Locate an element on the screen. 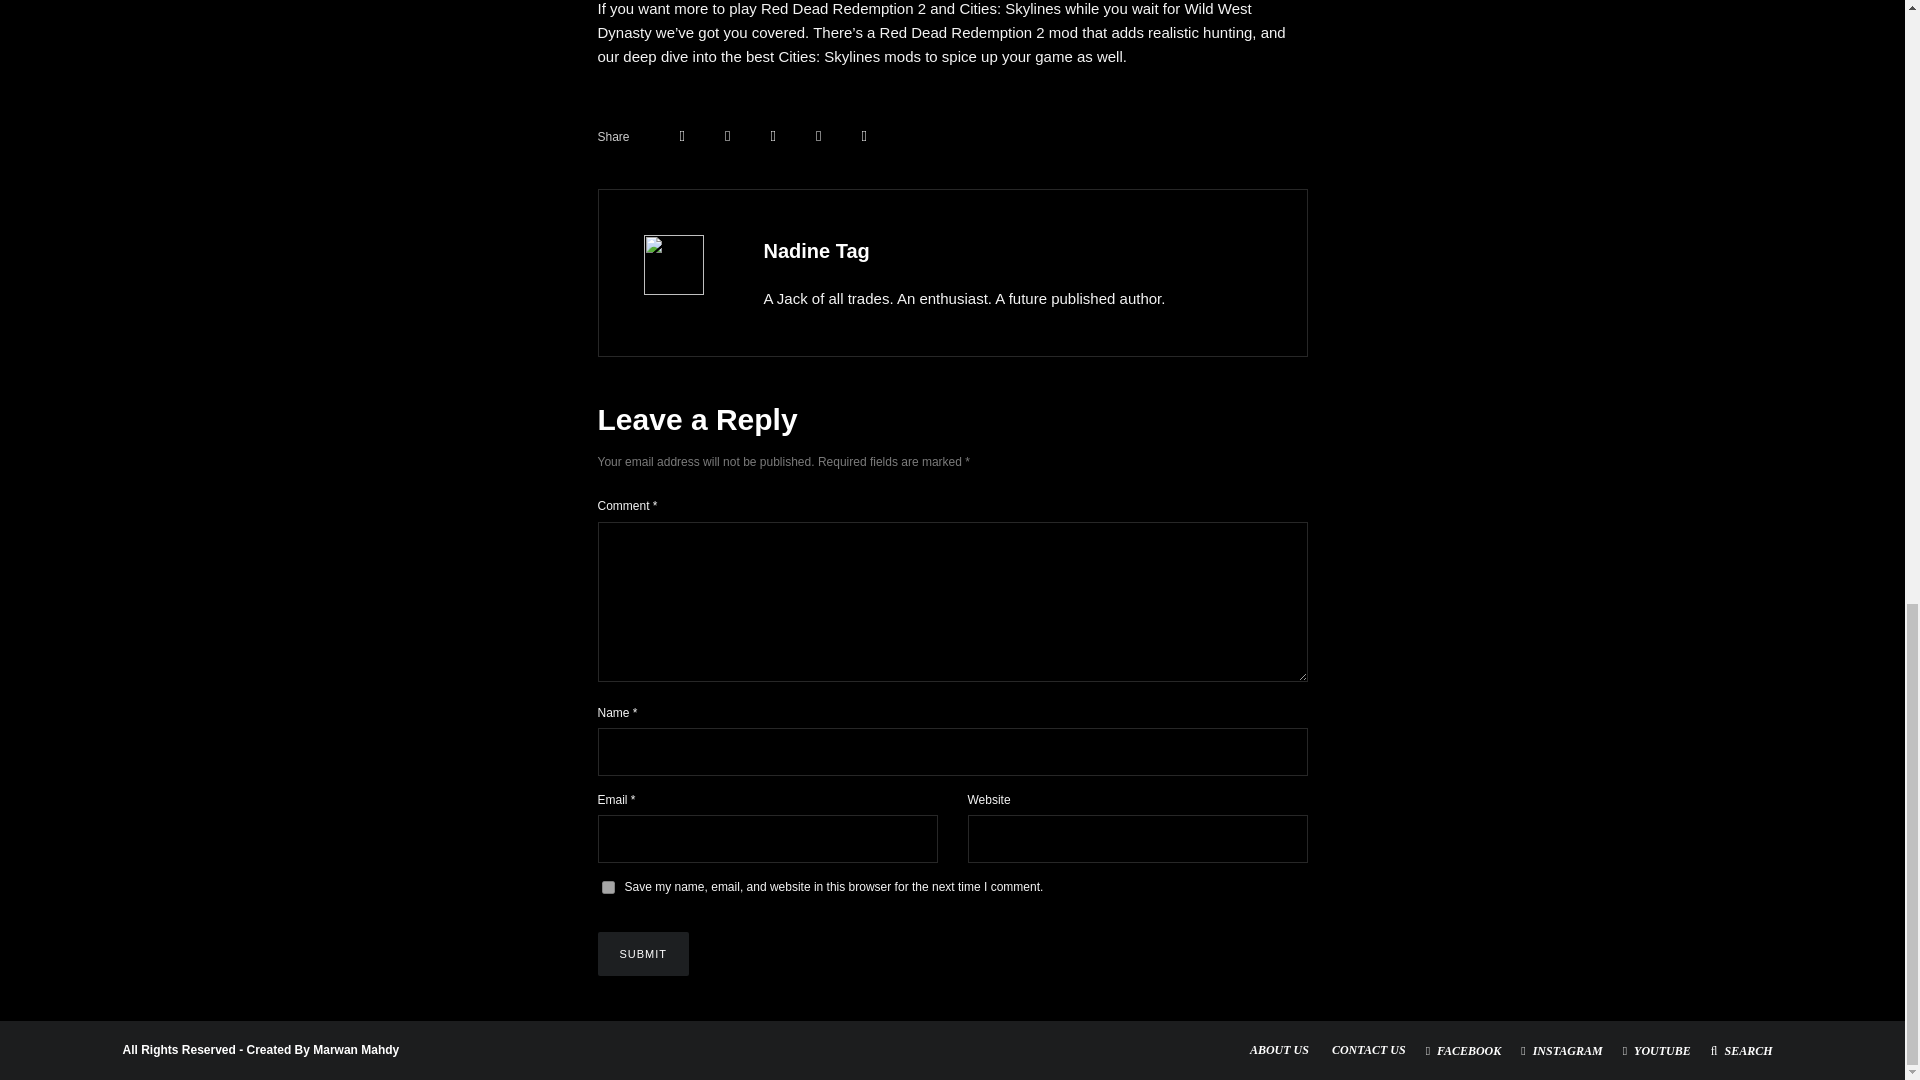 This screenshot has height=1080, width=1920. yes is located at coordinates (608, 888).